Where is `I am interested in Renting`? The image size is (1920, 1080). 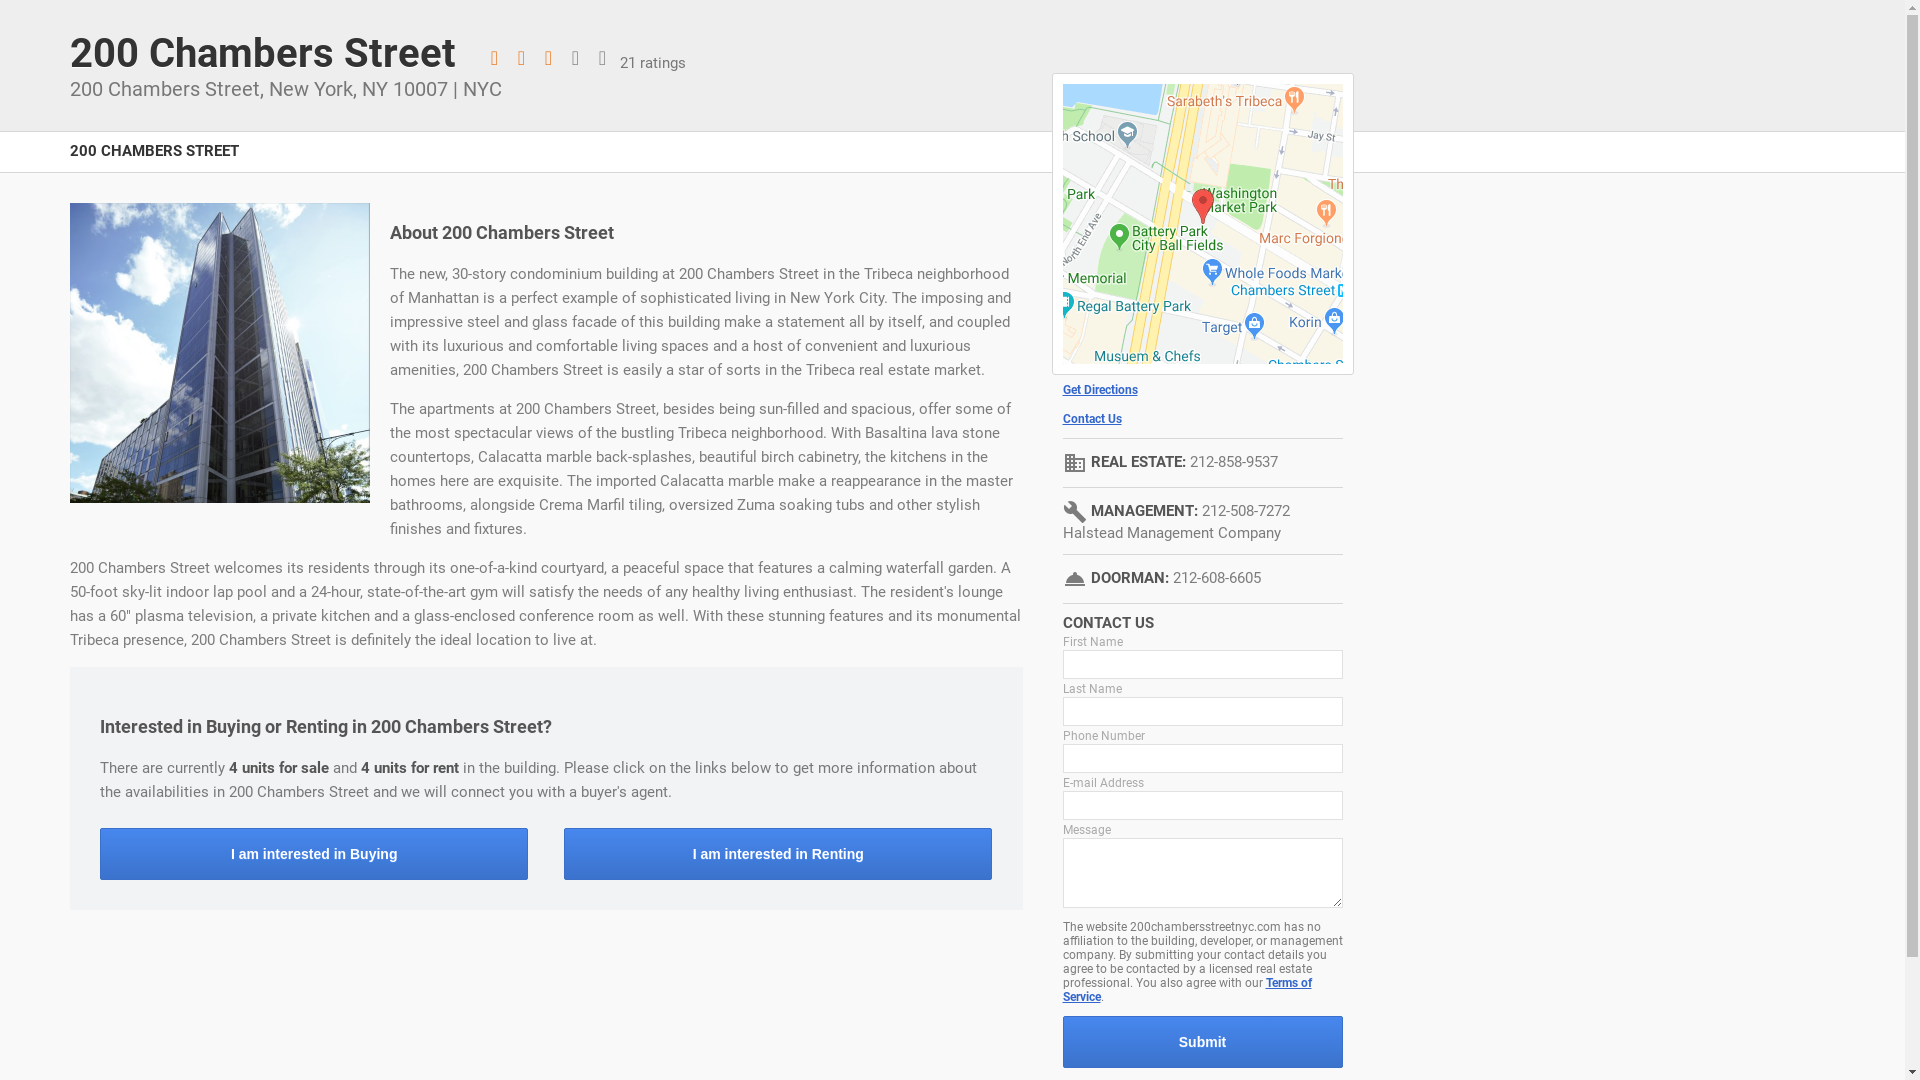
I am interested in Renting is located at coordinates (778, 854).